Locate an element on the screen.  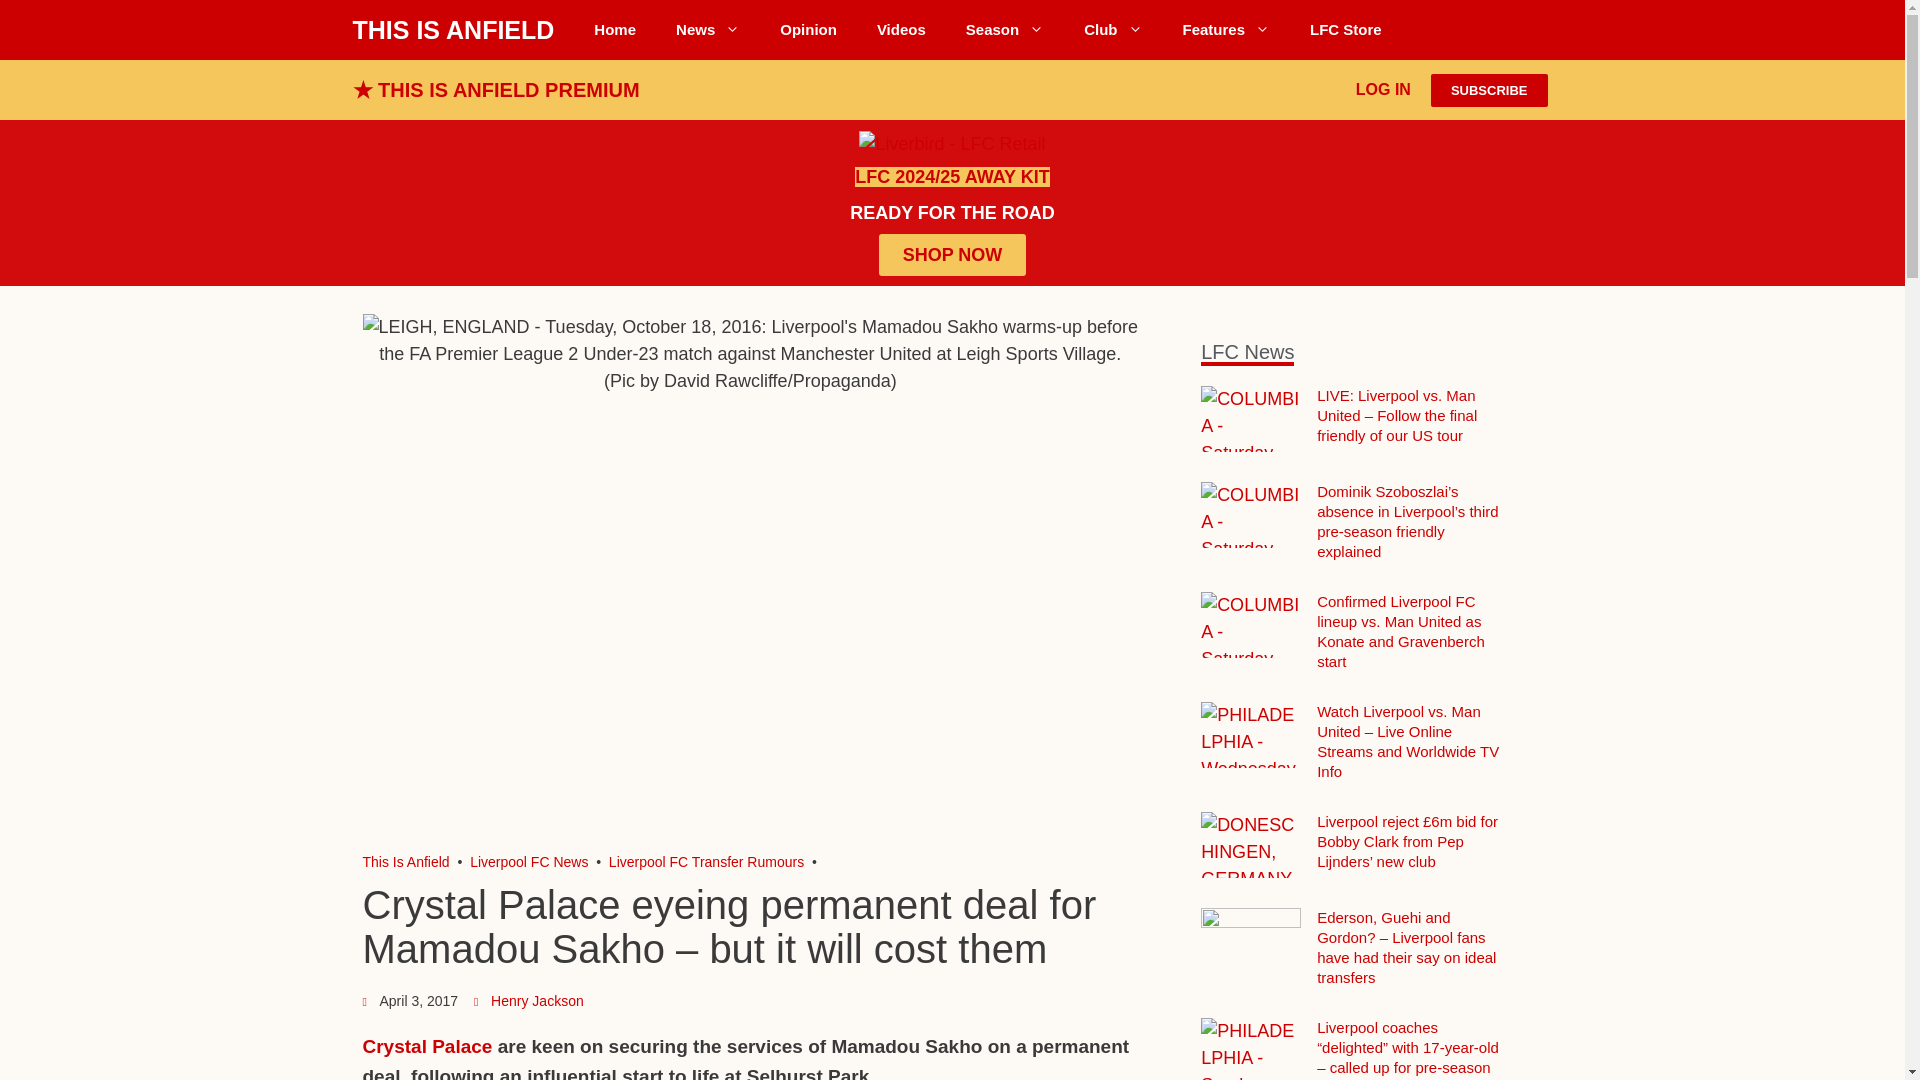
Club is located at coordinates (1112, 30).